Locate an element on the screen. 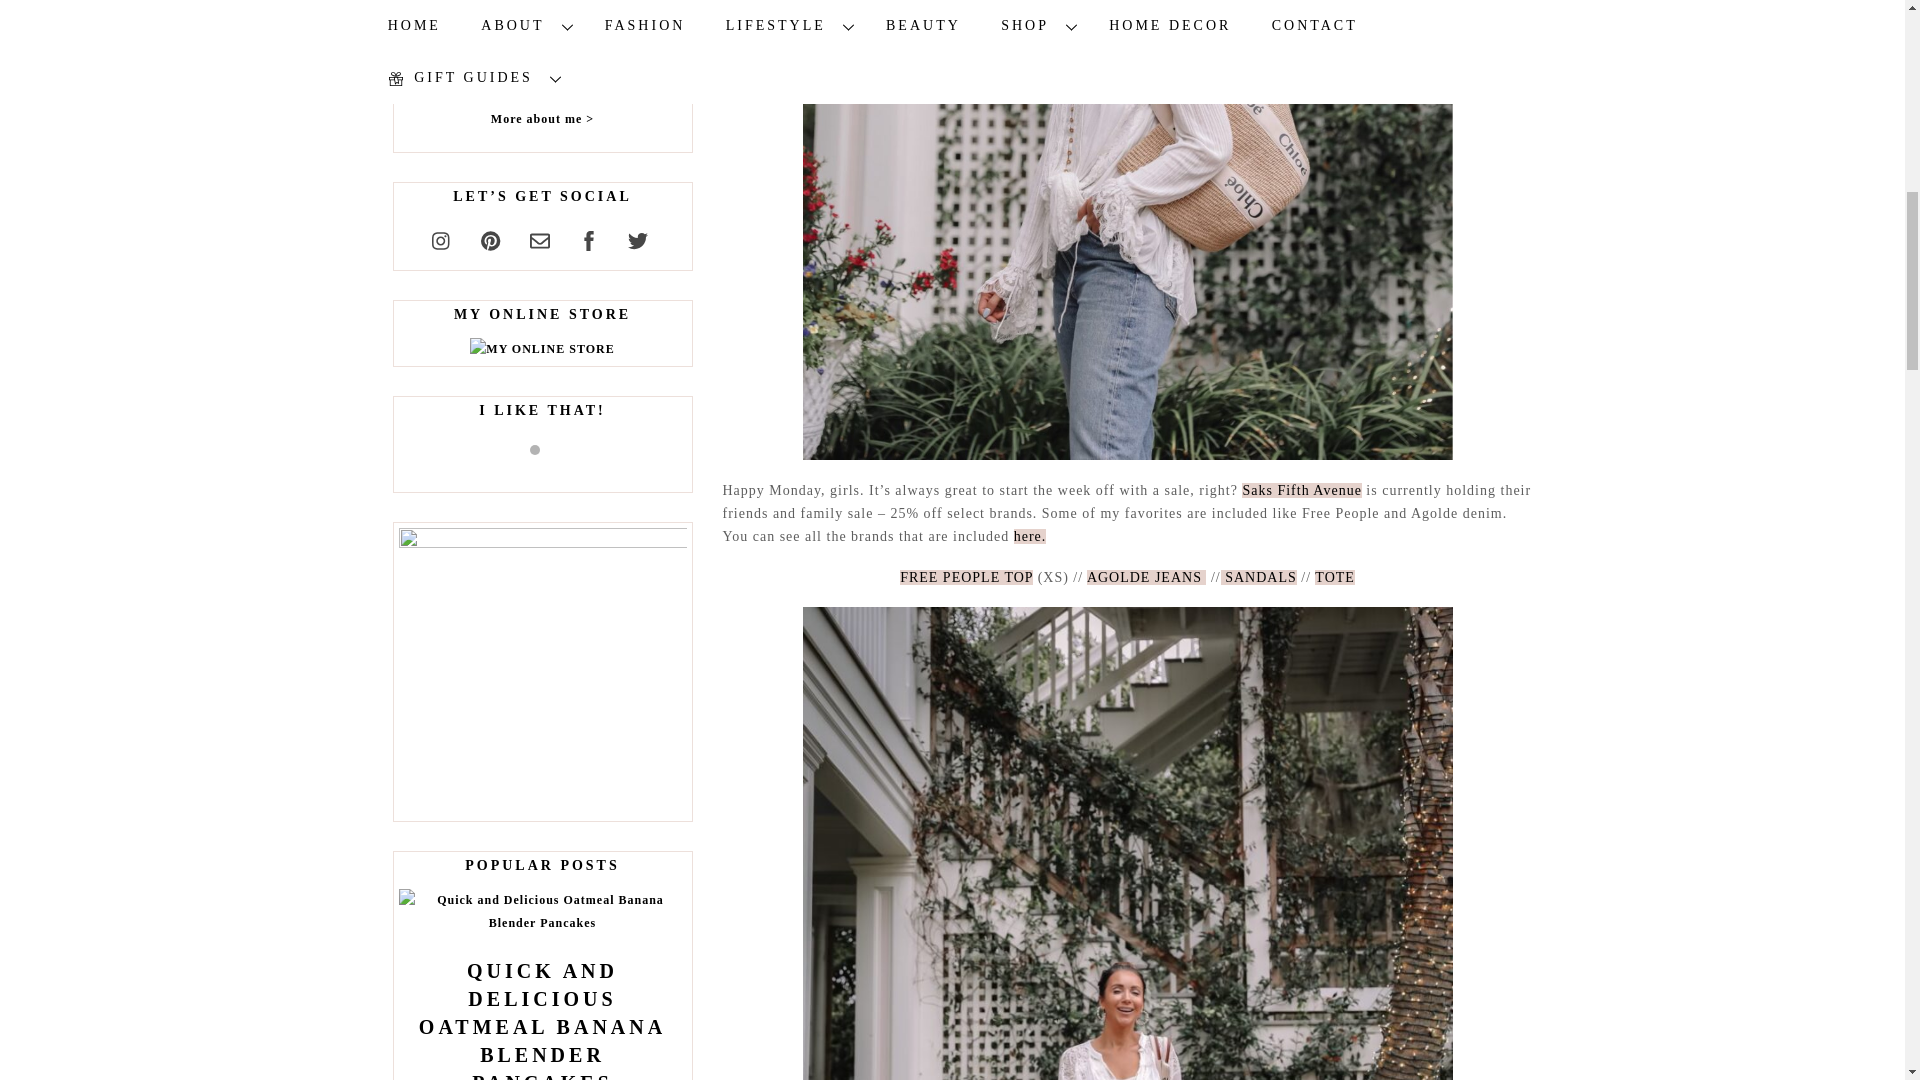  Saks Fifth Avenue is located at coordinates (1302, 490).